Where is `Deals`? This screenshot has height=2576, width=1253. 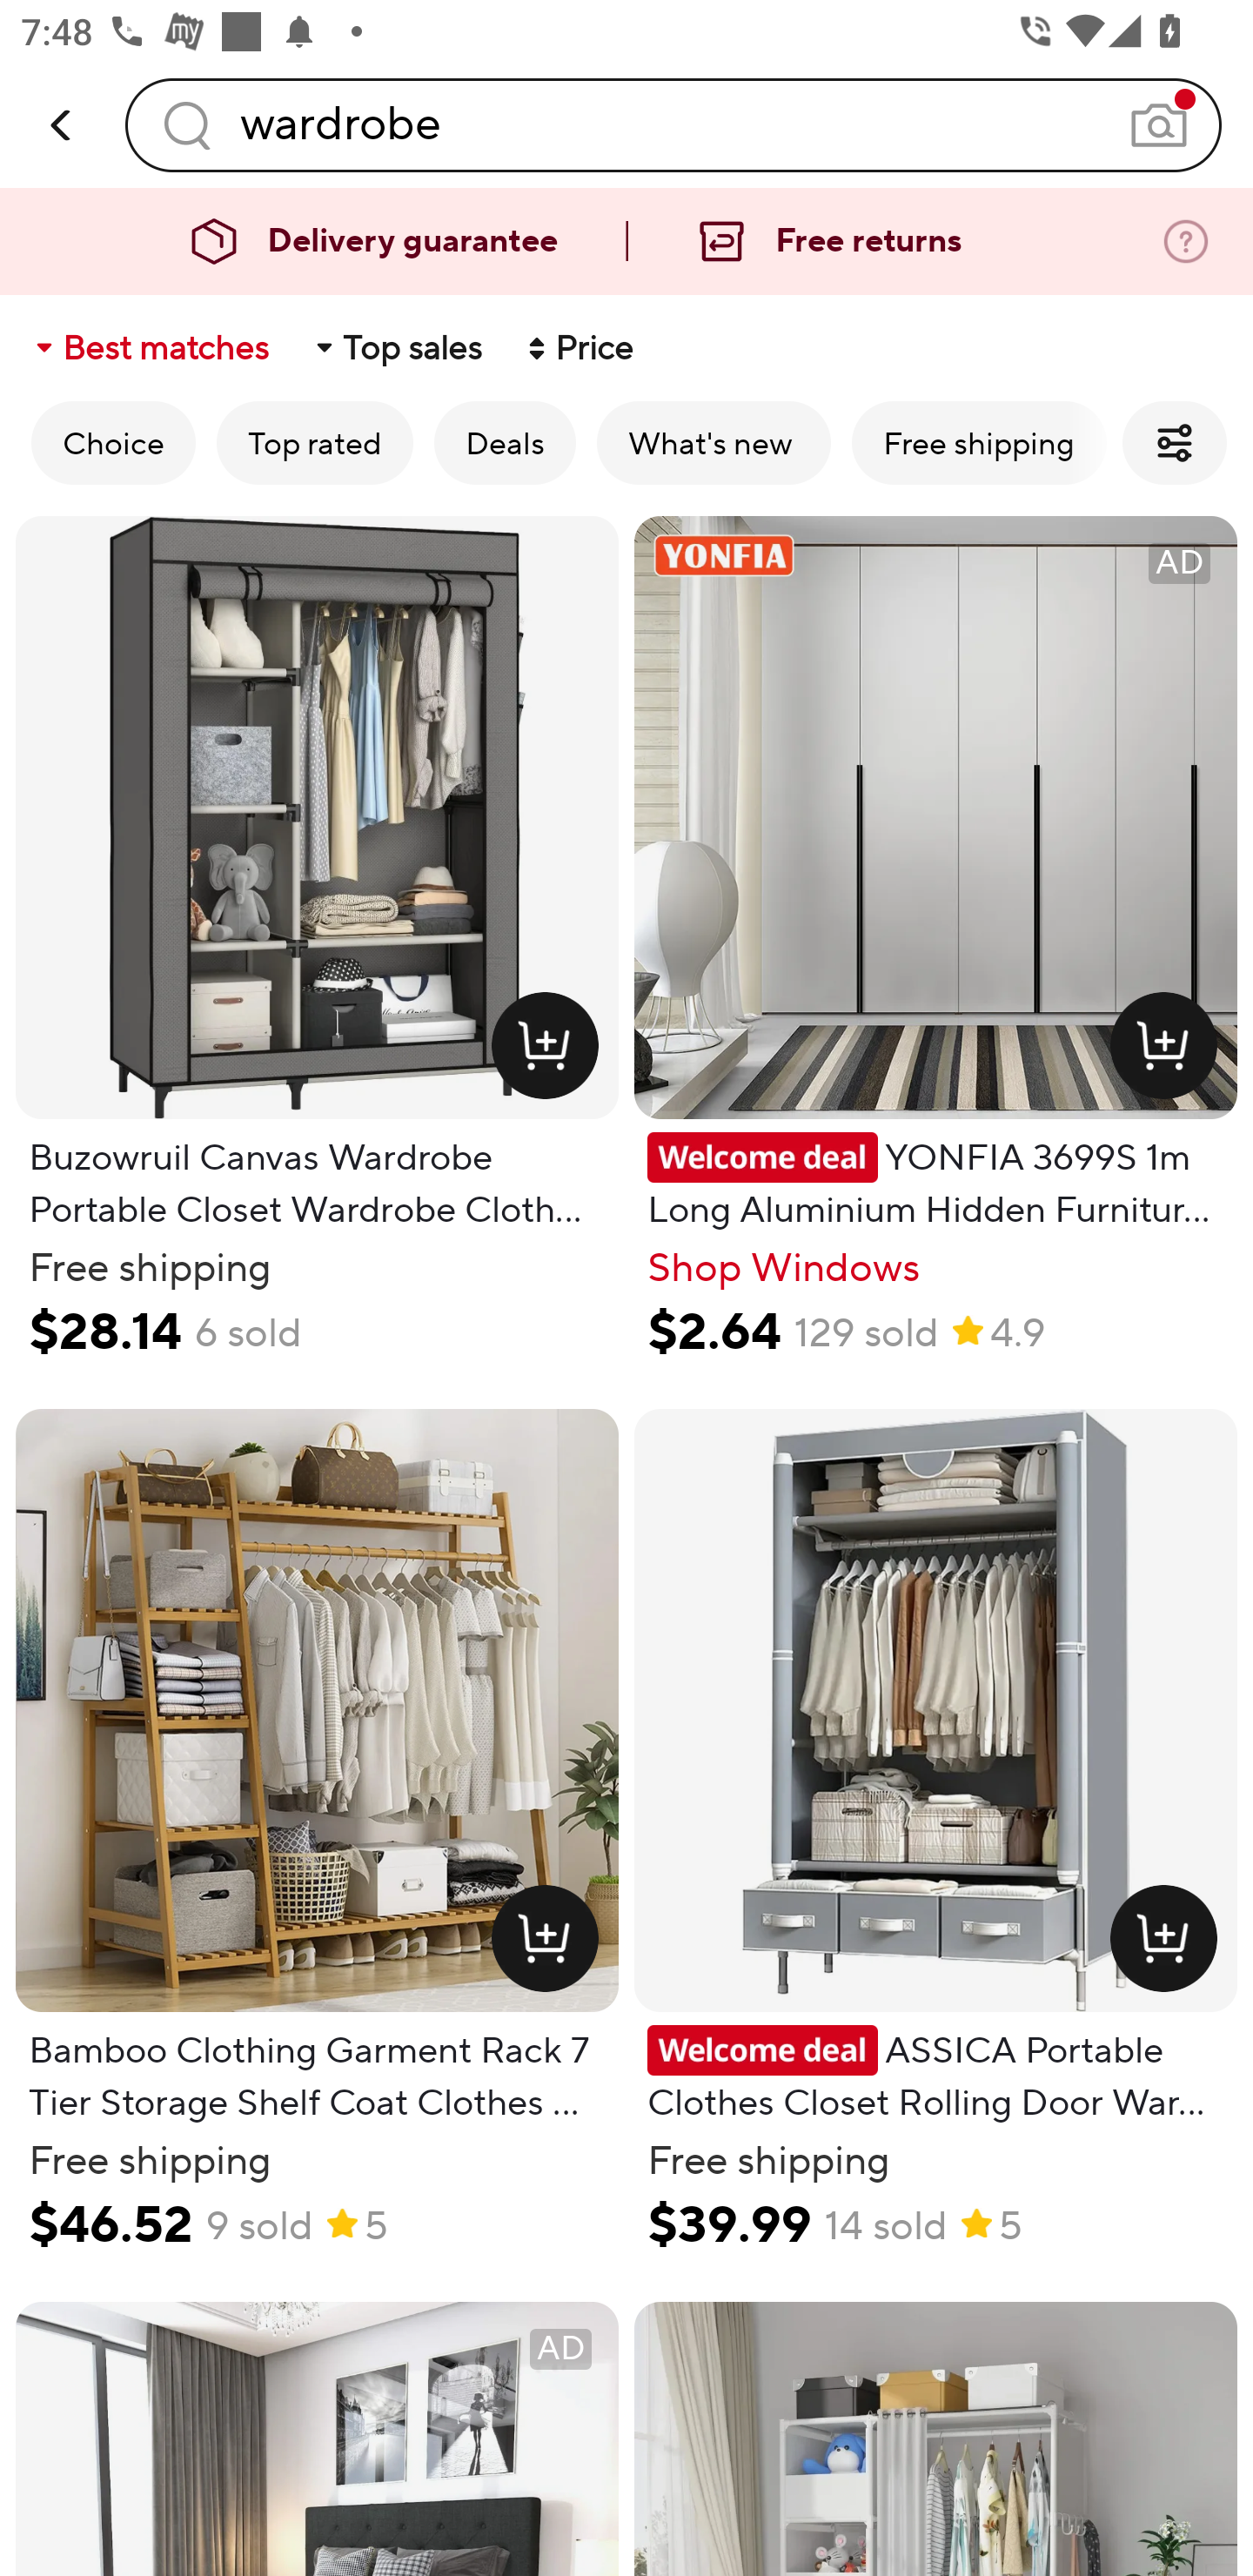
Deals is located at coordinates (505, 442).